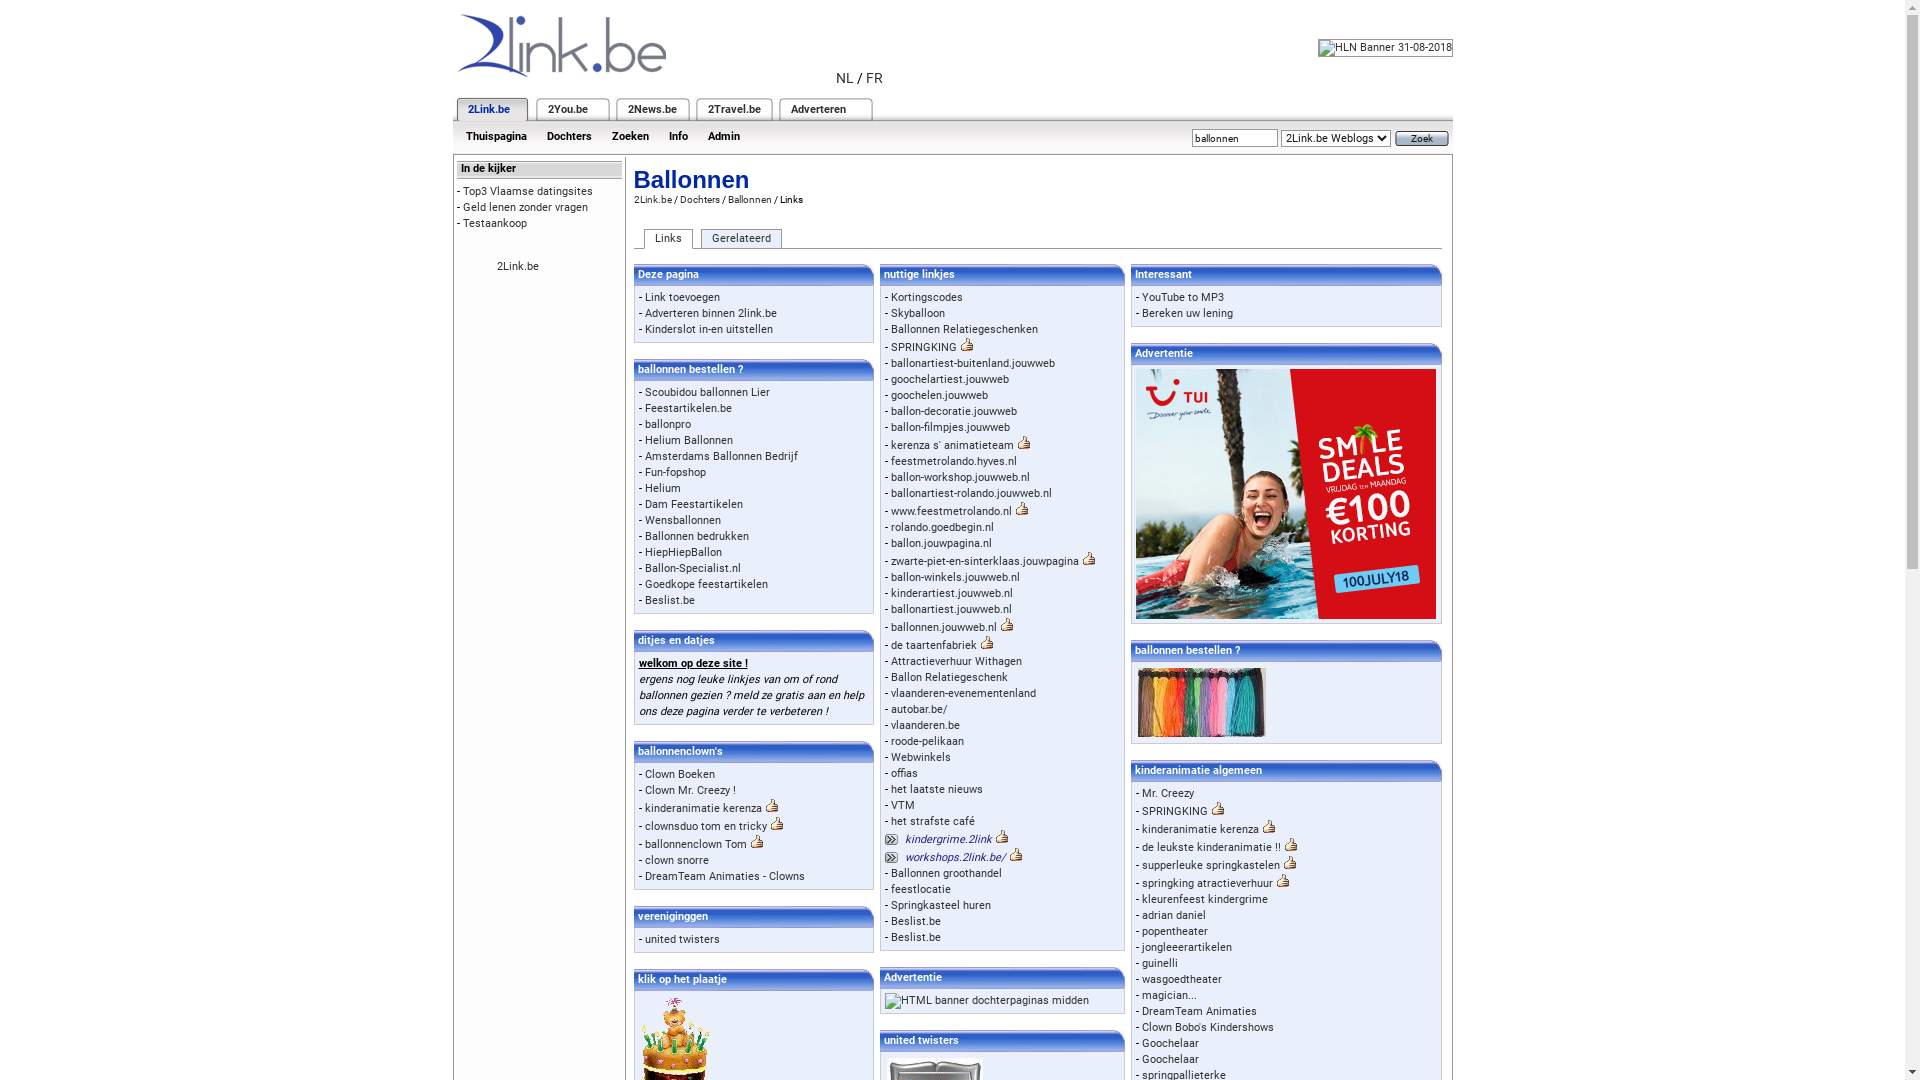 The width and height of the screenshot is (1920, 1080). I want to click on HiepHiepBallon, so click(682, 552).